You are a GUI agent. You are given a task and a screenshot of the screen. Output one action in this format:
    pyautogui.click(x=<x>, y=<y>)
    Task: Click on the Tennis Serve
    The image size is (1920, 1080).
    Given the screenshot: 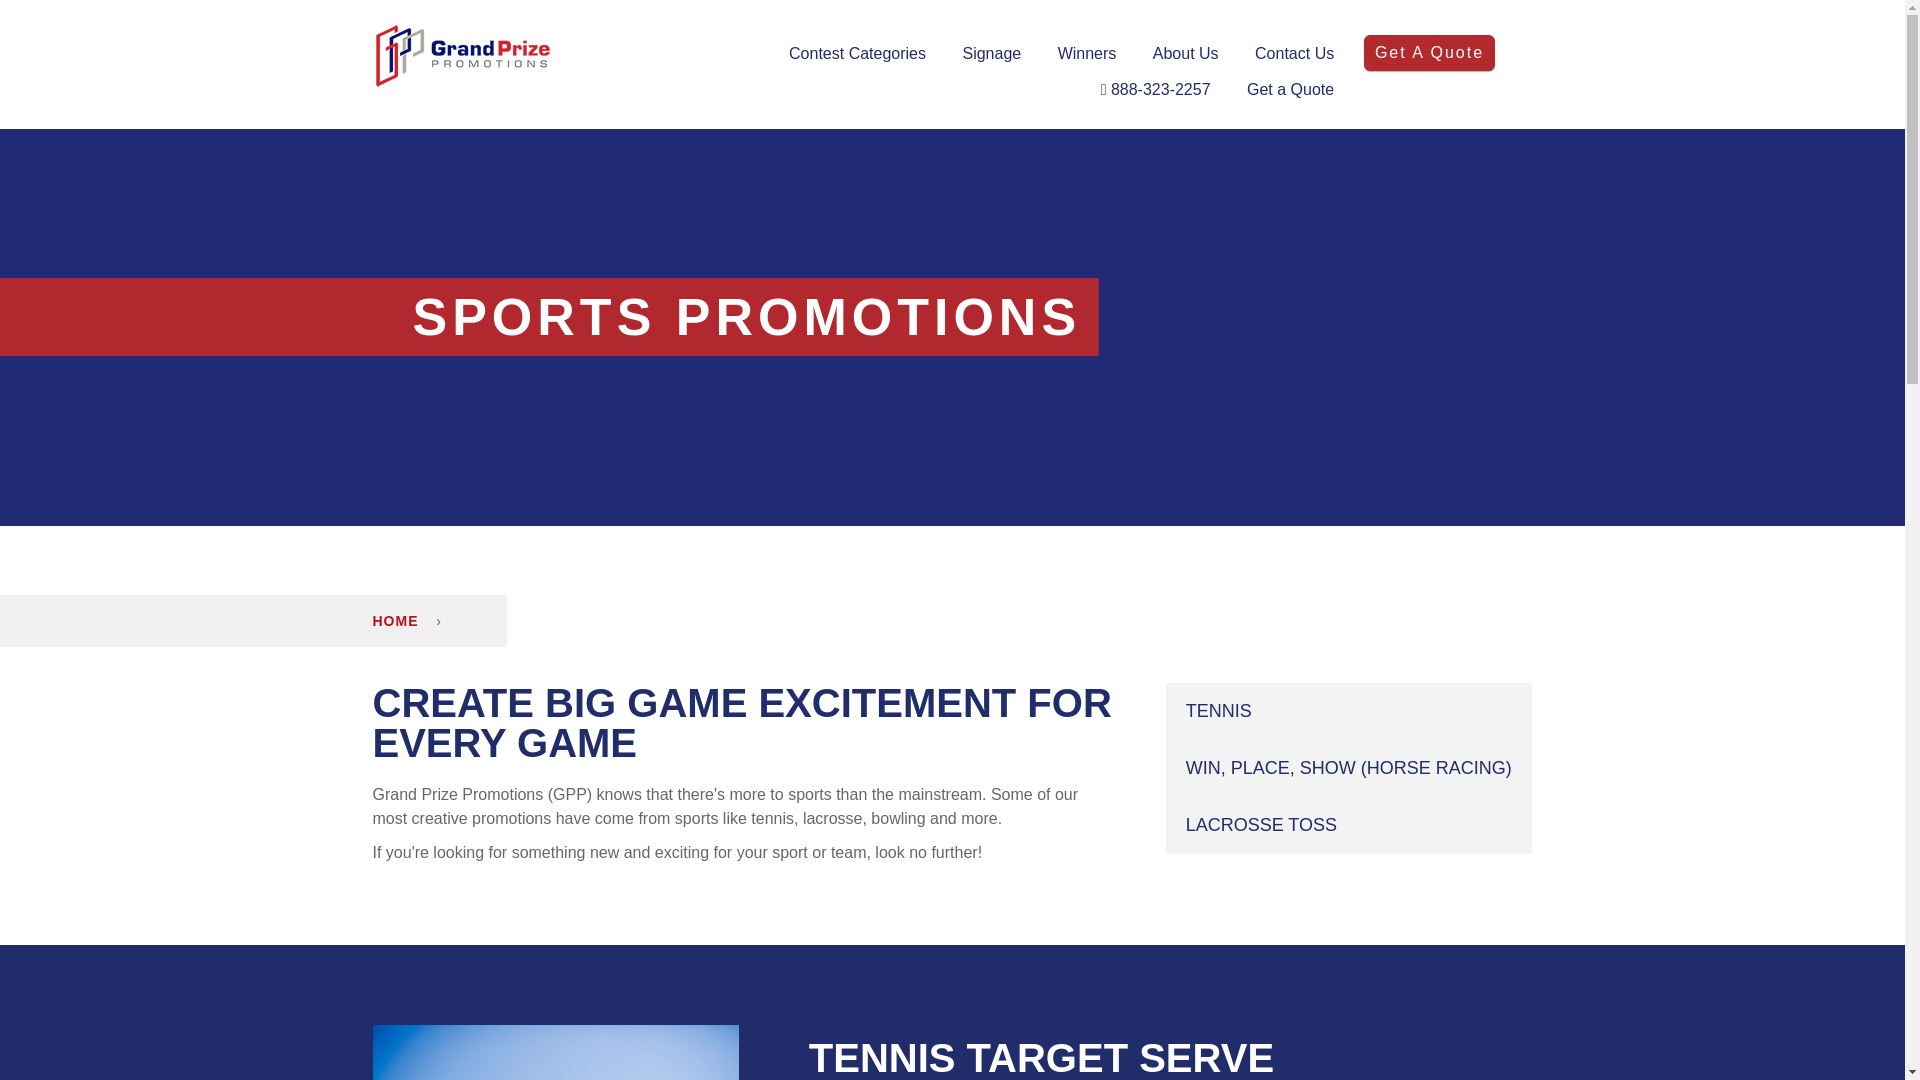 What is the action you would take?
    pyautogui.click(x=554, y=1052)
    